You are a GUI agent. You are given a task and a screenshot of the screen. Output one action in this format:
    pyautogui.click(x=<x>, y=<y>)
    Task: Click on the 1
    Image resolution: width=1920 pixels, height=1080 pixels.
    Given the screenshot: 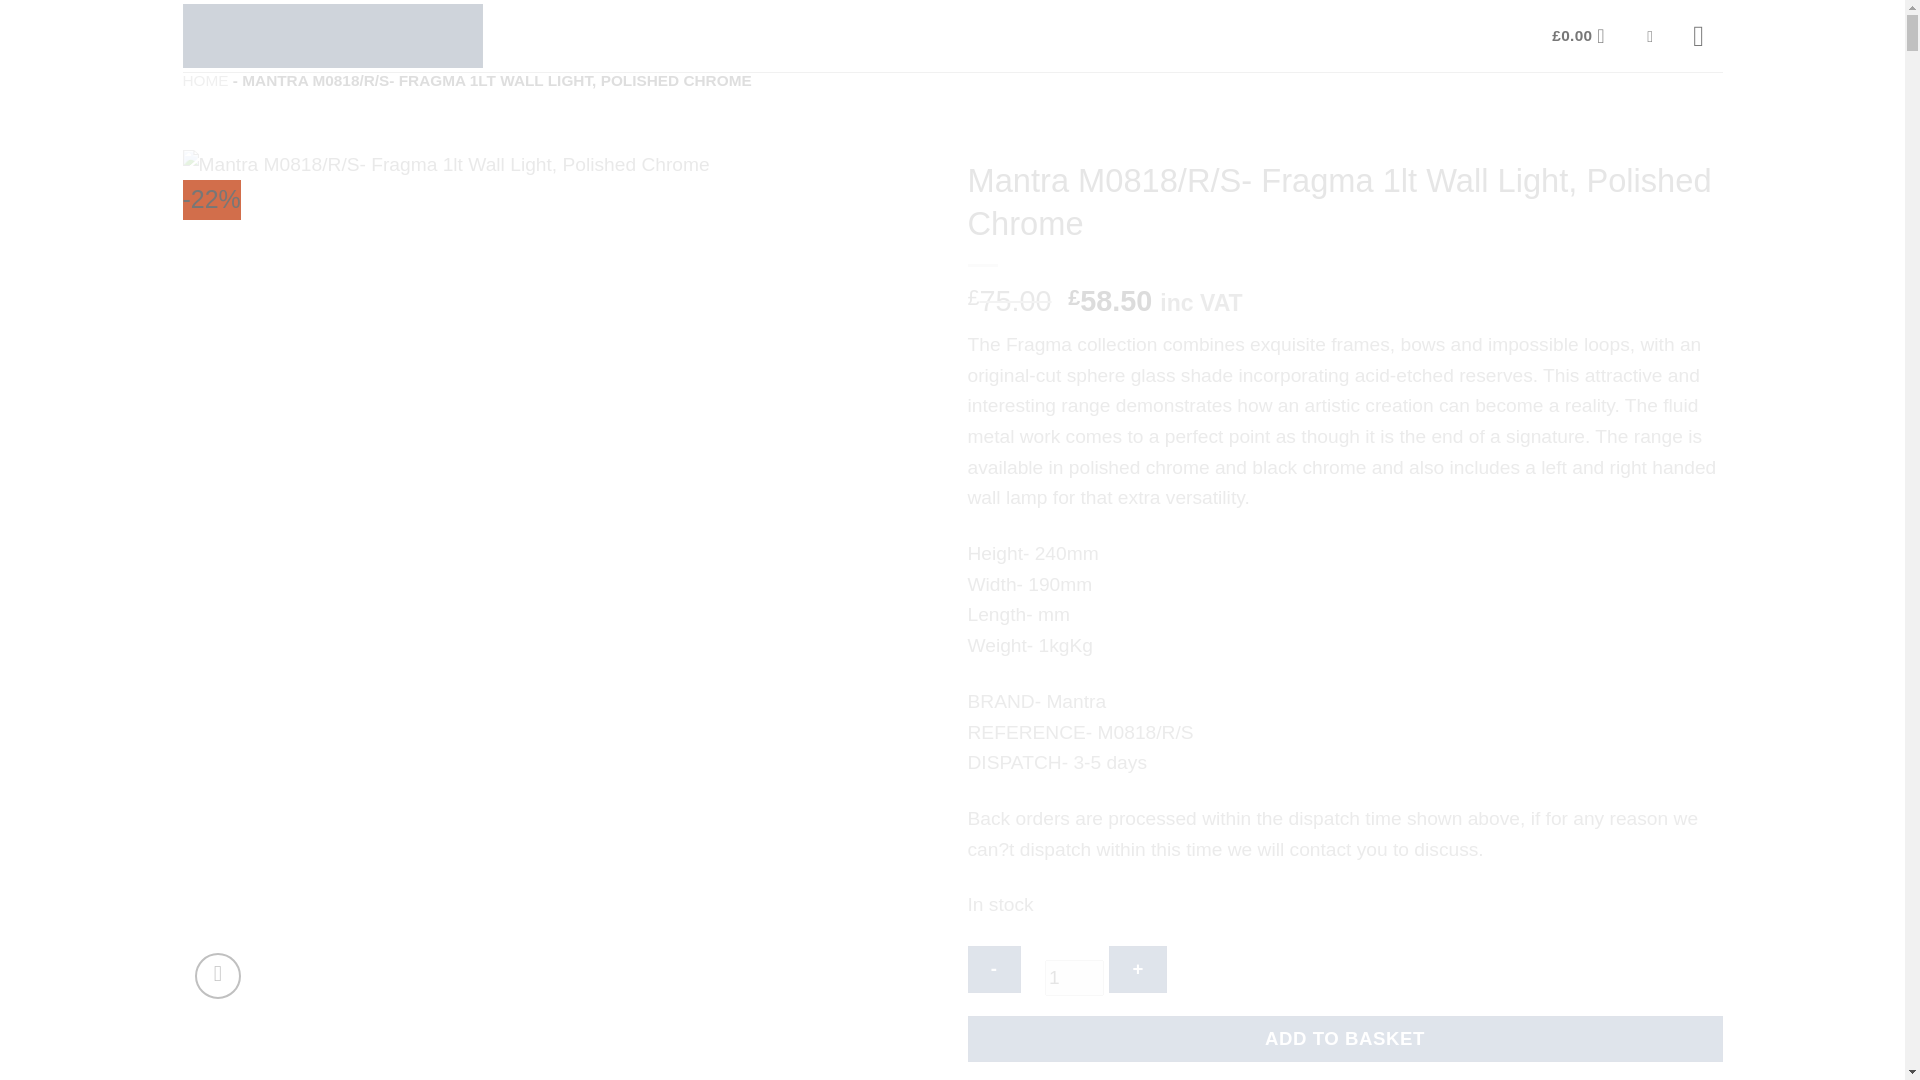 What is the action you would take?
    pyautogui.click(x=1074, y=978)
    